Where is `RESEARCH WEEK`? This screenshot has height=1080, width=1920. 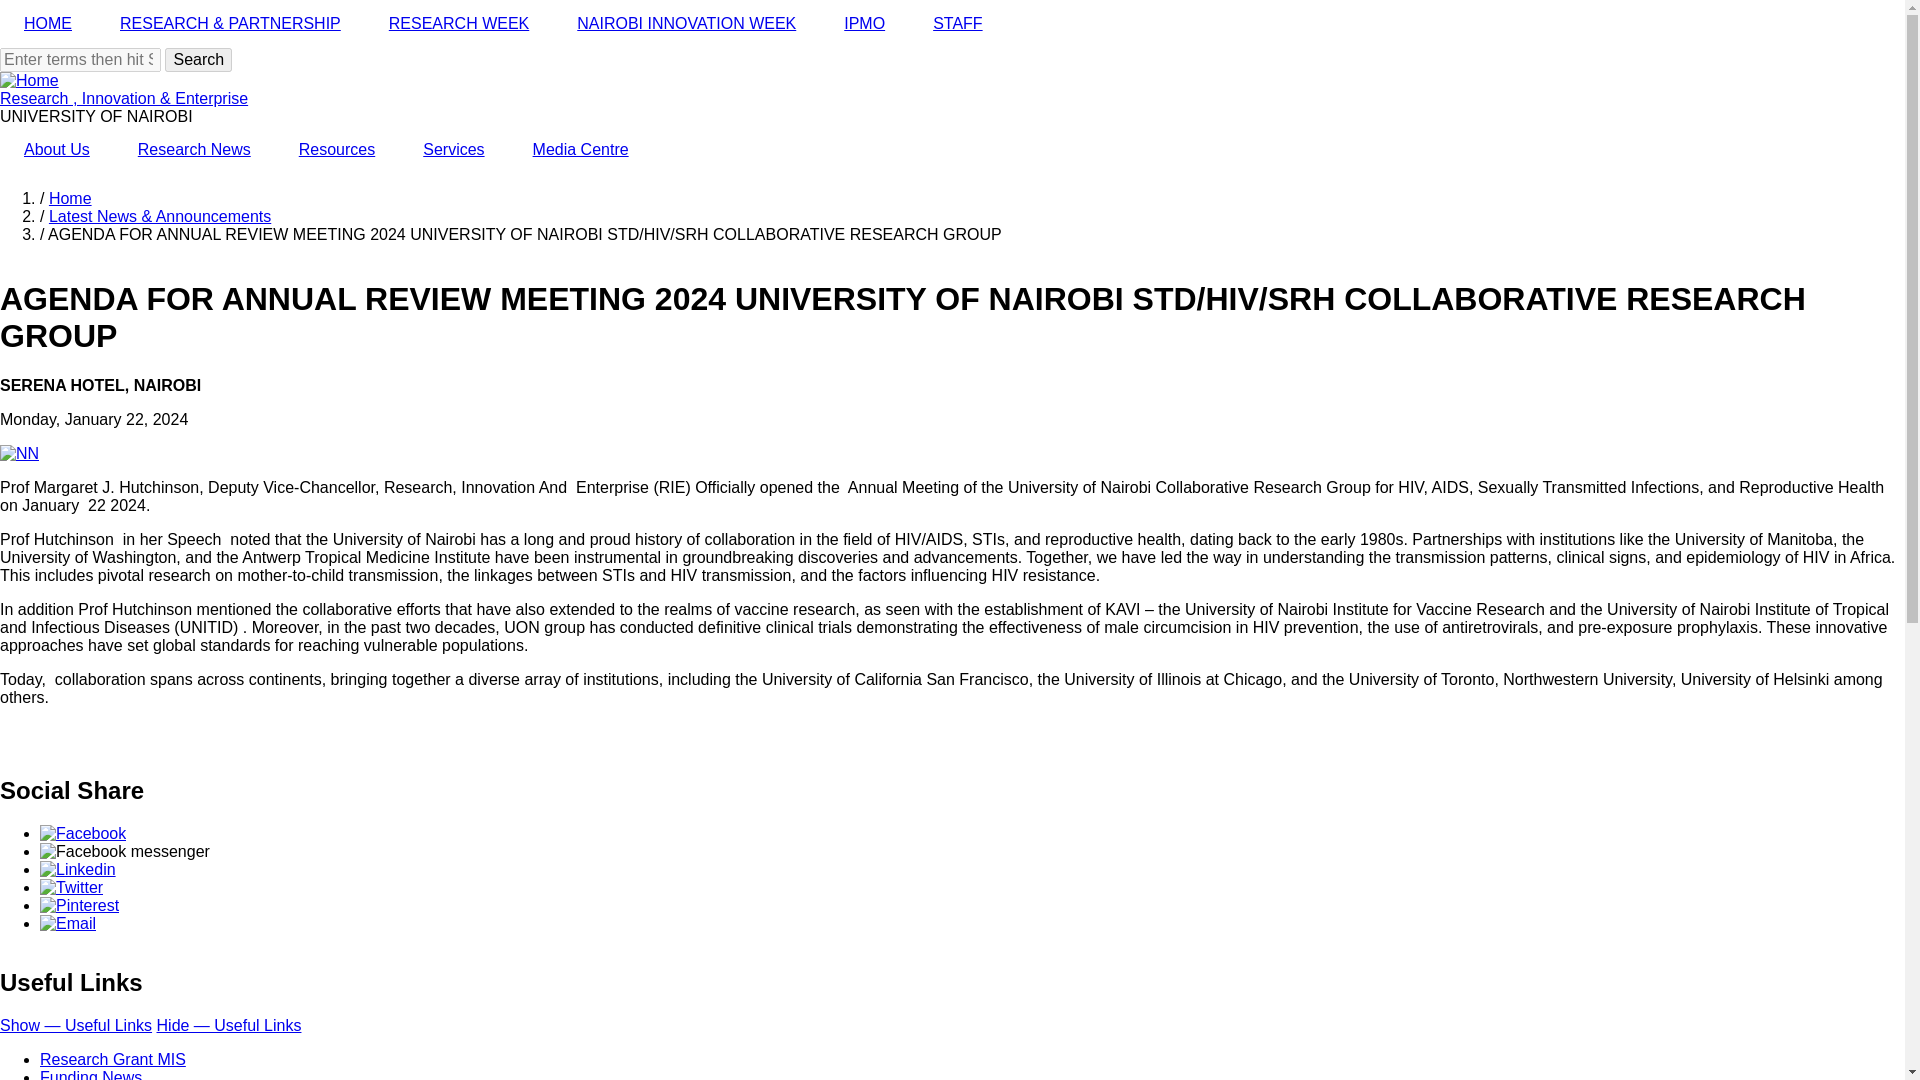 RESEARCH WEEK is located at coordinates (458, 24).